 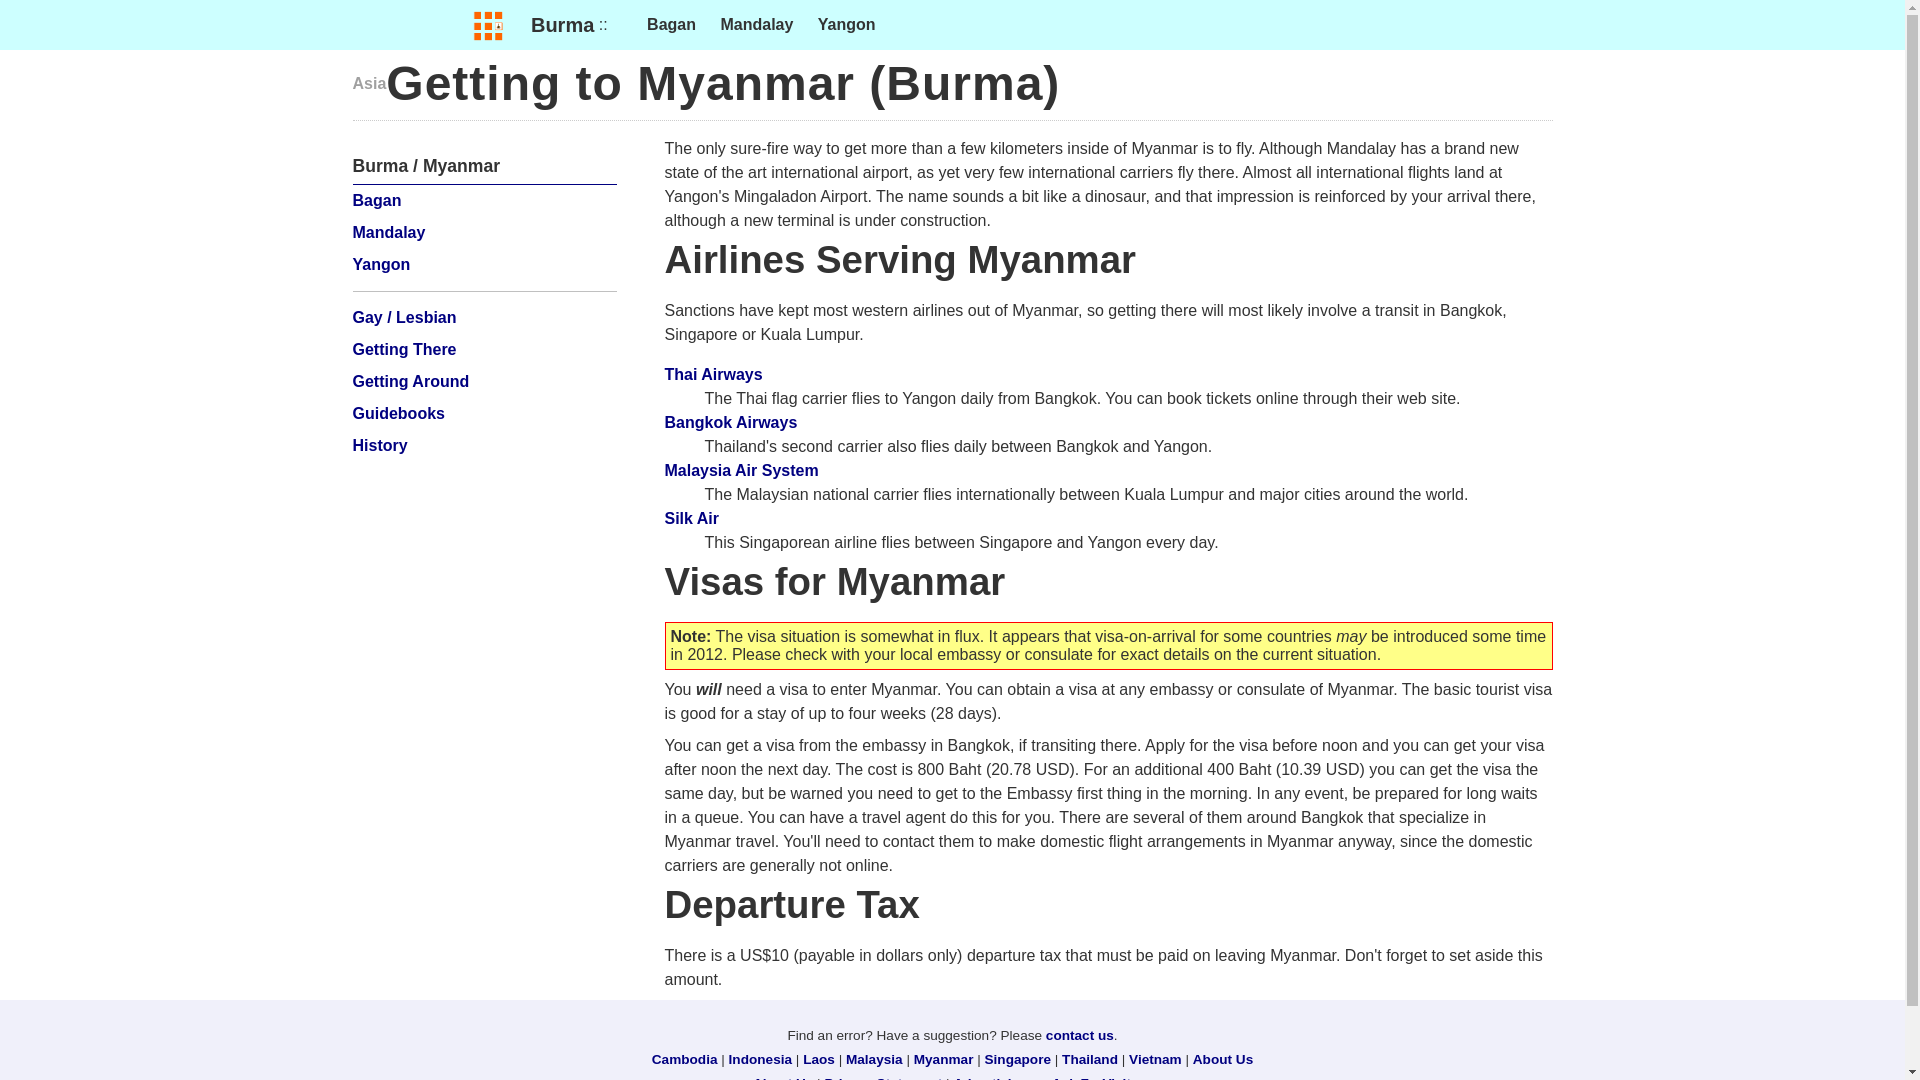 I want to click on Getting There, so click(x=404, y=349).